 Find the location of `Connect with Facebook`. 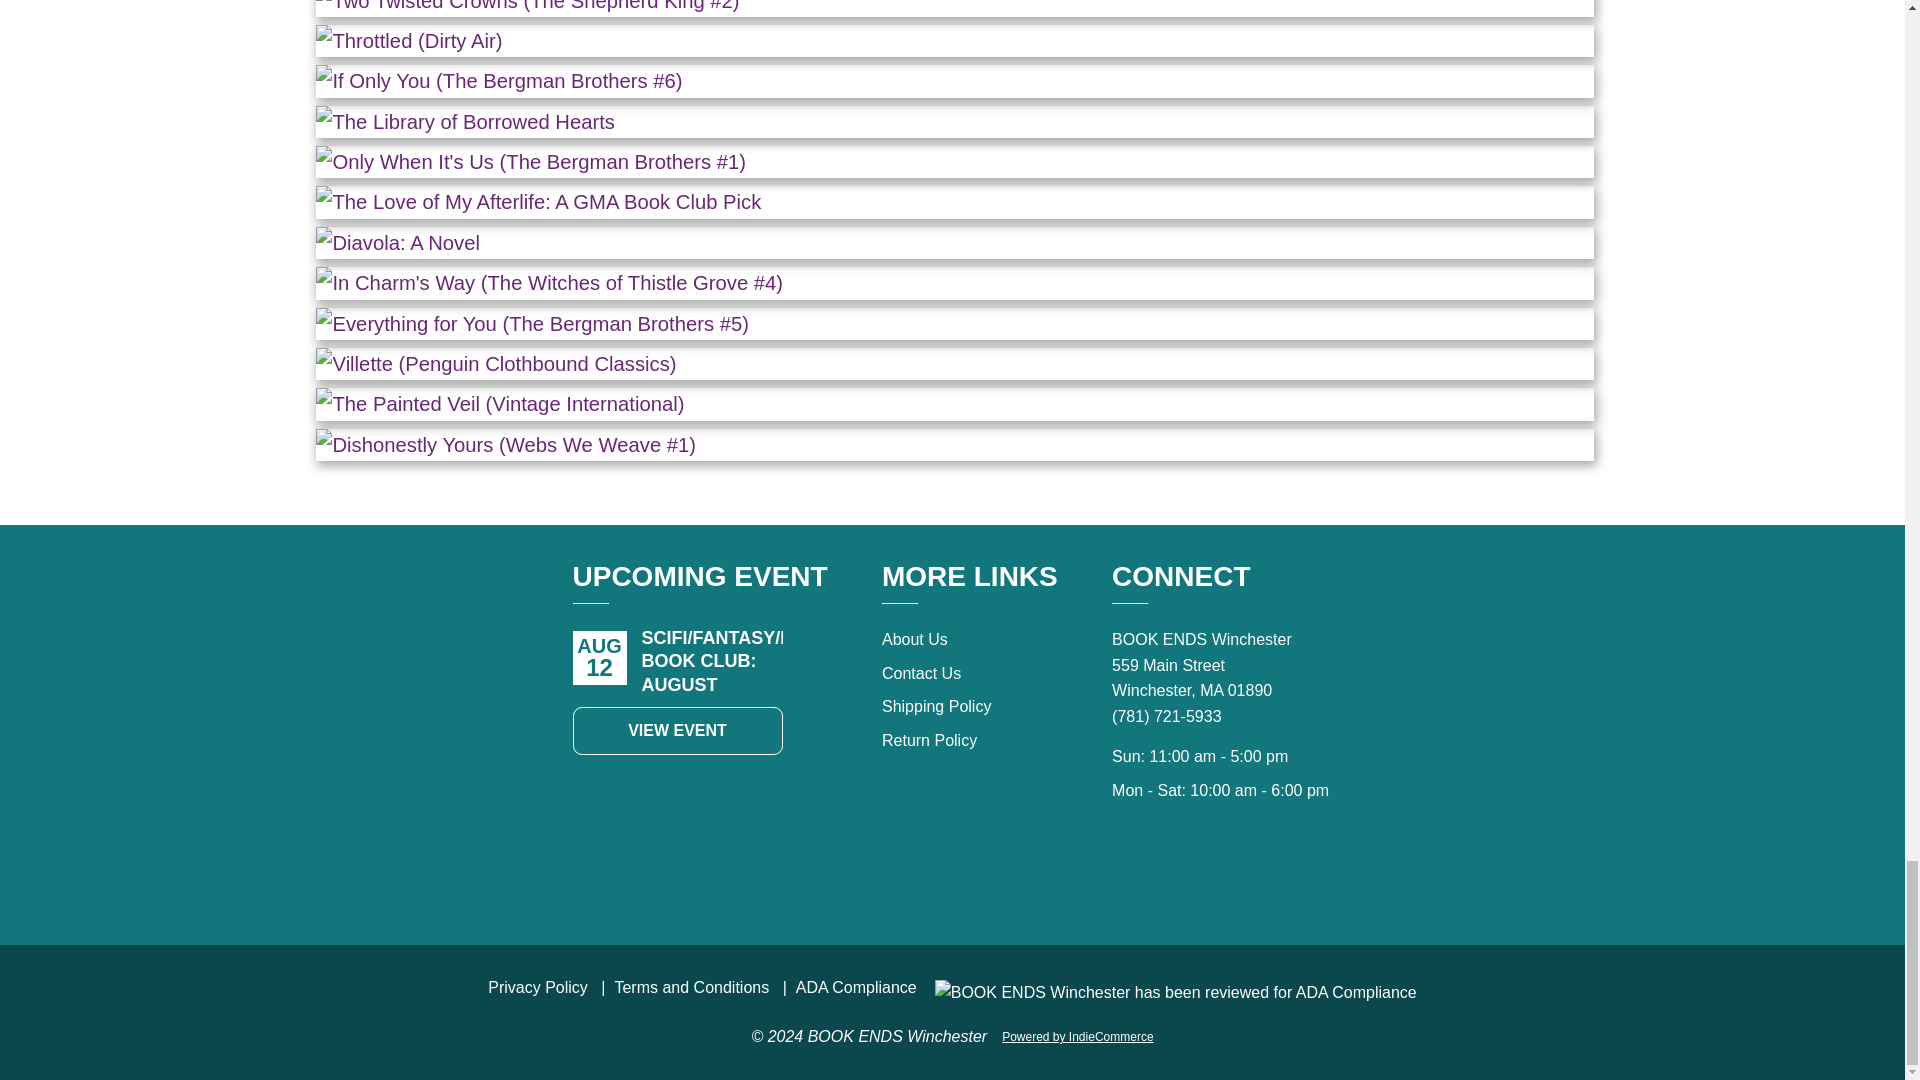

Connect with Facebook is located at coordinates (1222, 874).